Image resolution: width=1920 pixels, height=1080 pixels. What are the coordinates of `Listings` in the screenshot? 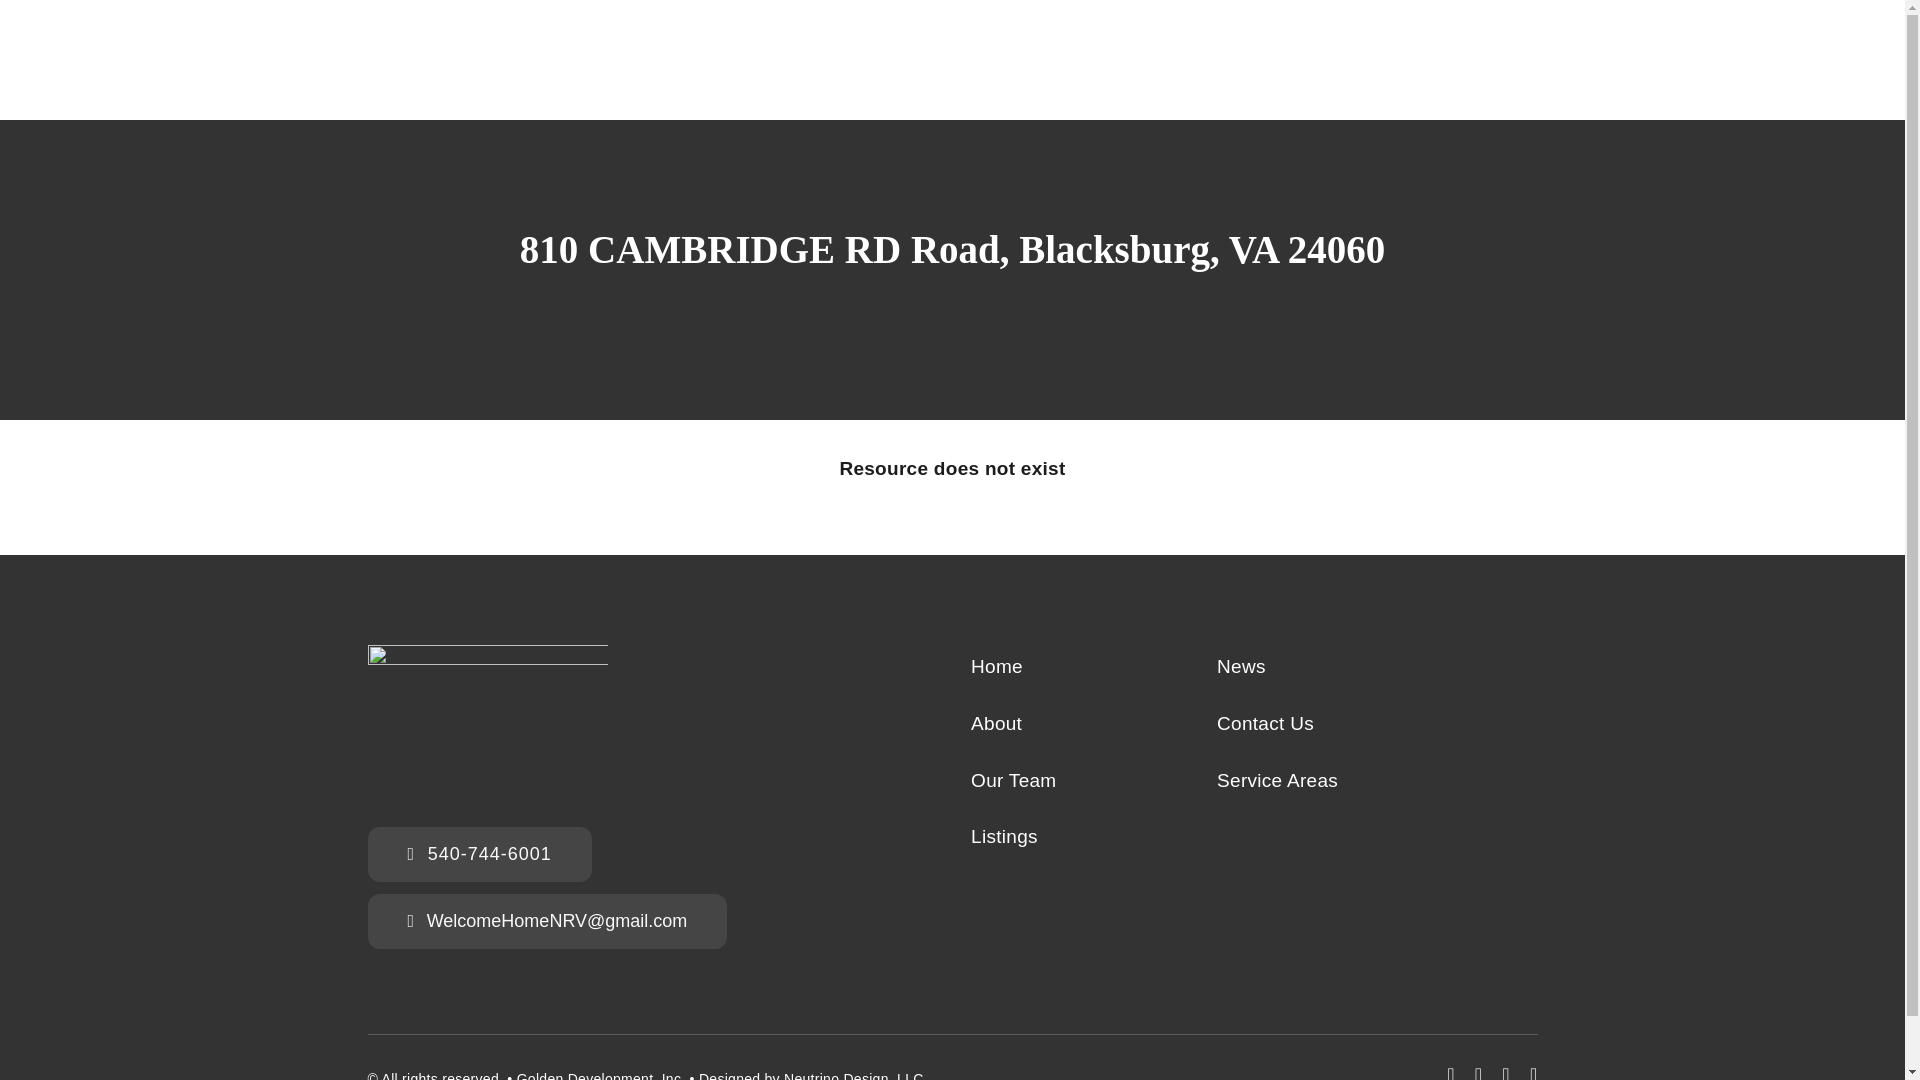 It's located at (1076, 838).